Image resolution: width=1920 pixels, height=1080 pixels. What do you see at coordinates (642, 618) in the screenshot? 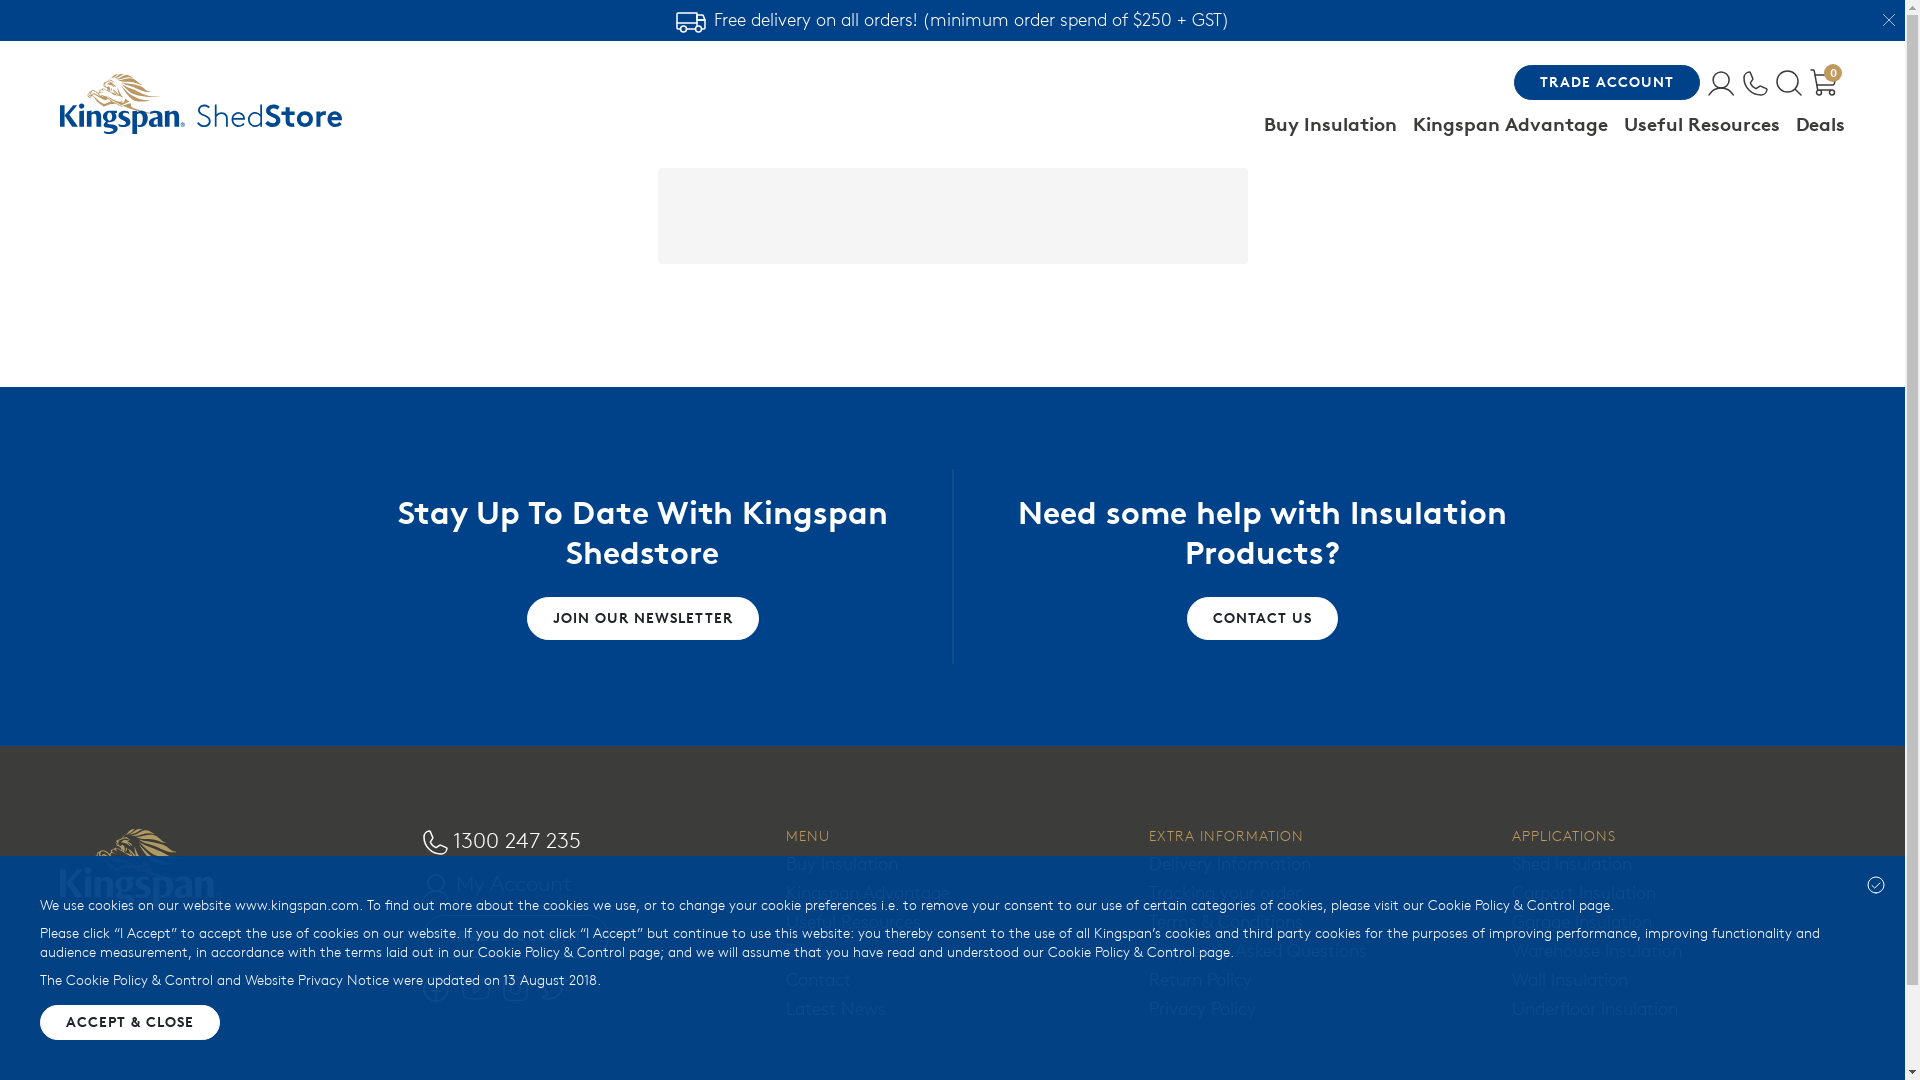
I see `JOIN OUR NEWSLETTER` at bounding box center [642, 618].